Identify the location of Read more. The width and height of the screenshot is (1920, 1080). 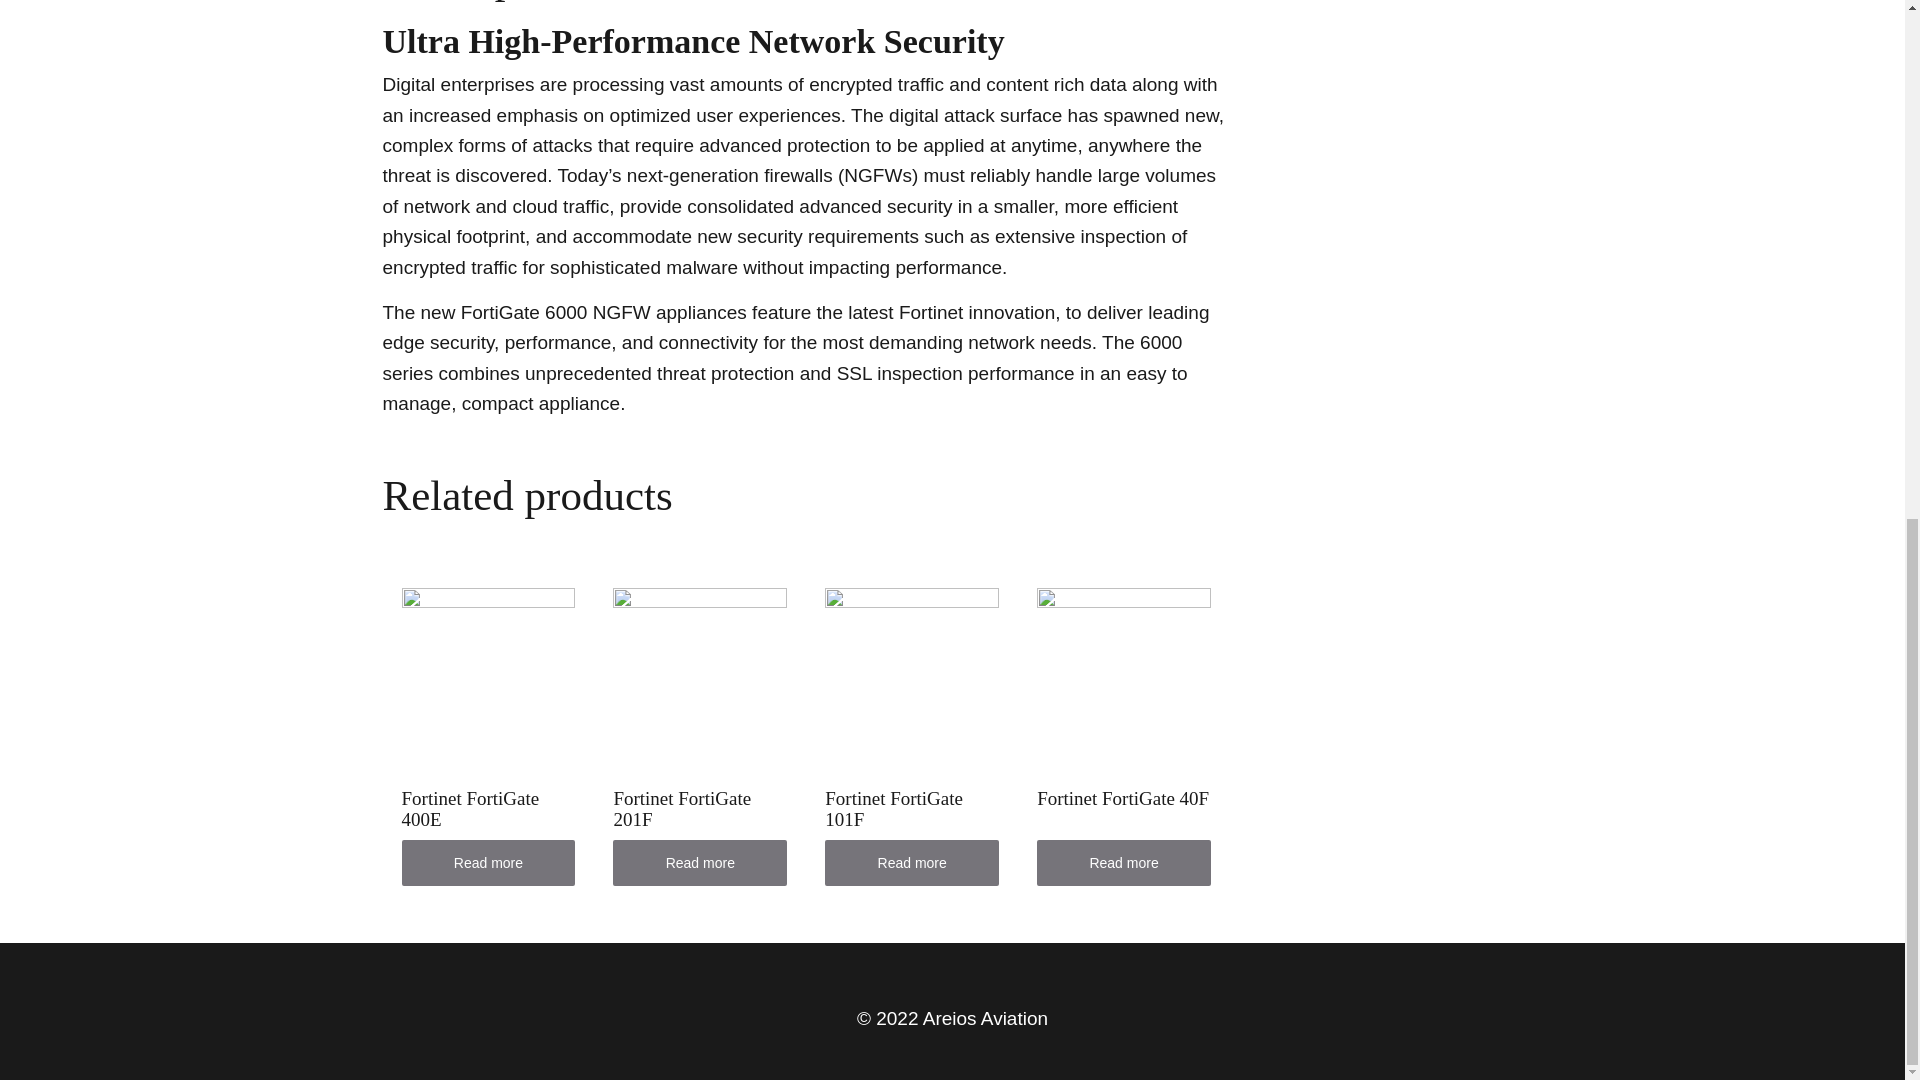
(1124, 862).